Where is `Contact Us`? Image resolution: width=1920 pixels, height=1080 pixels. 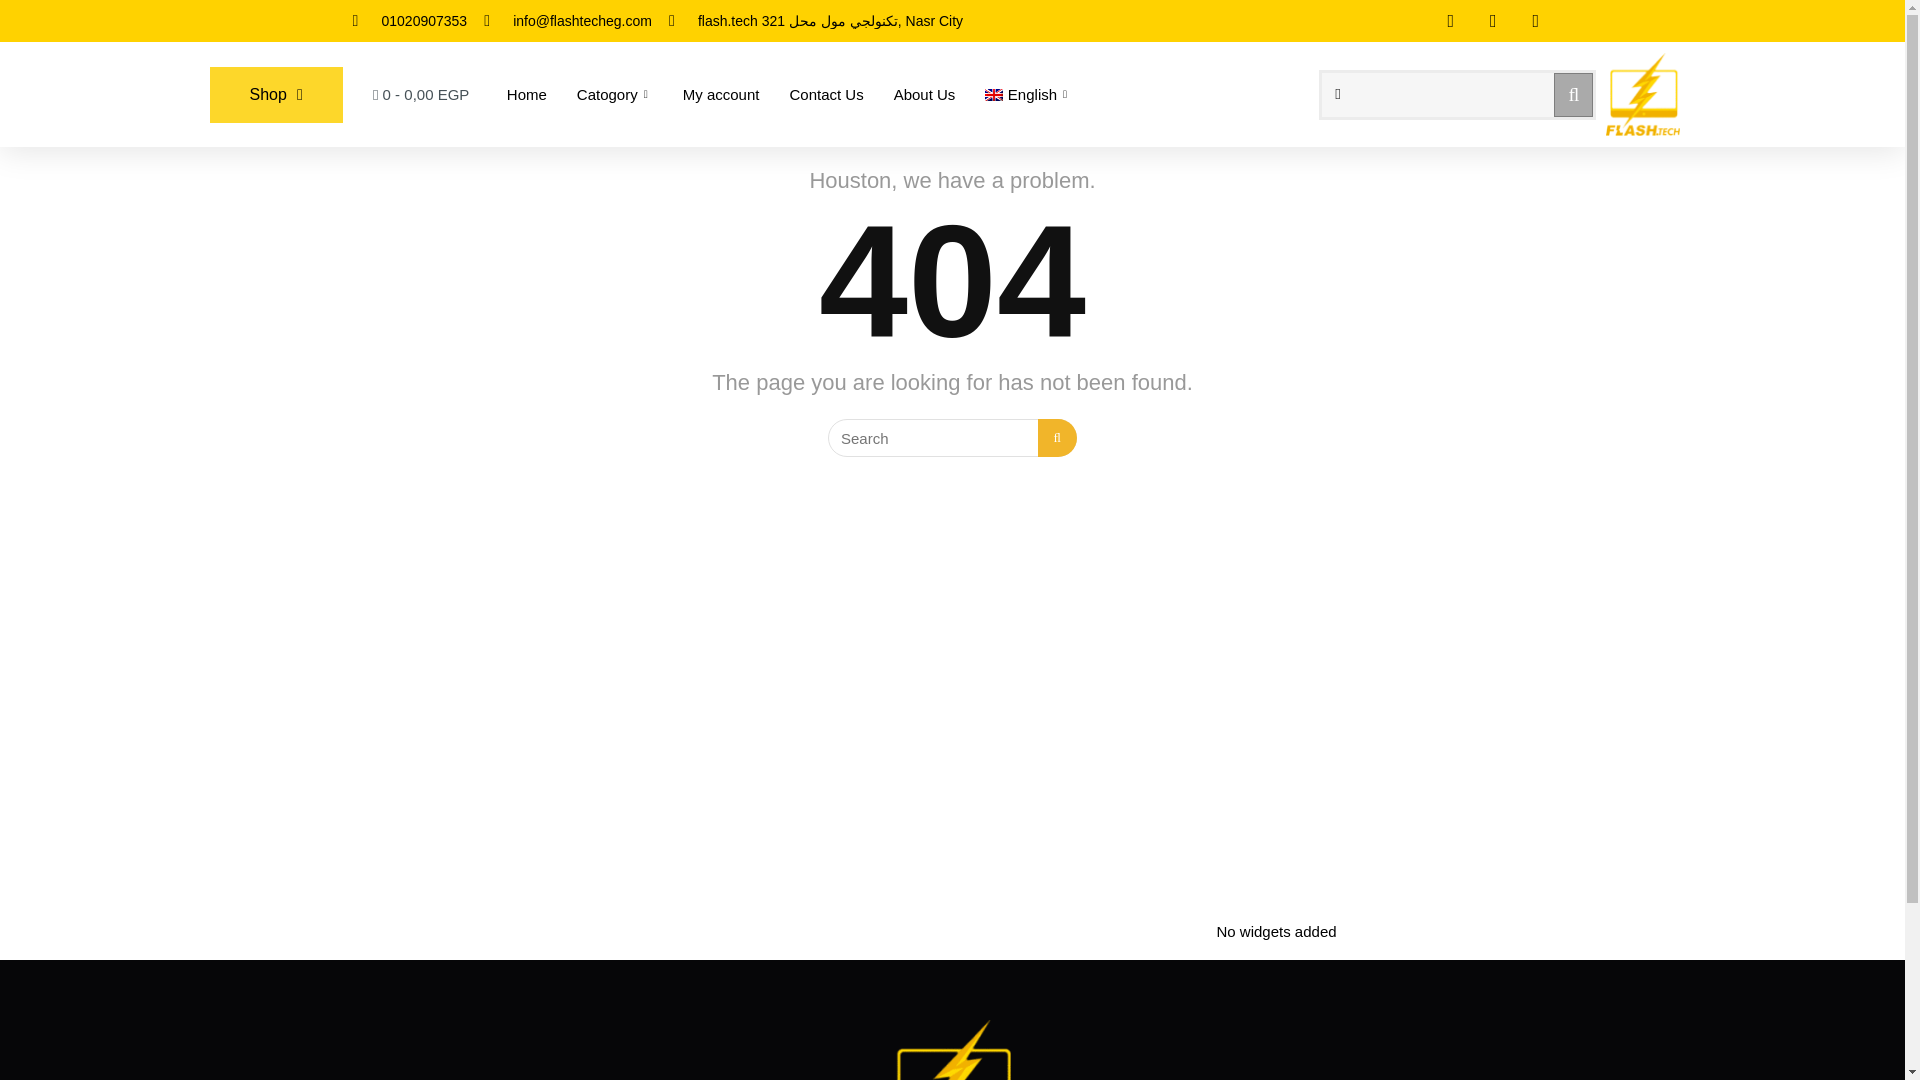
Contact Us is located at coordinates (825, 94).